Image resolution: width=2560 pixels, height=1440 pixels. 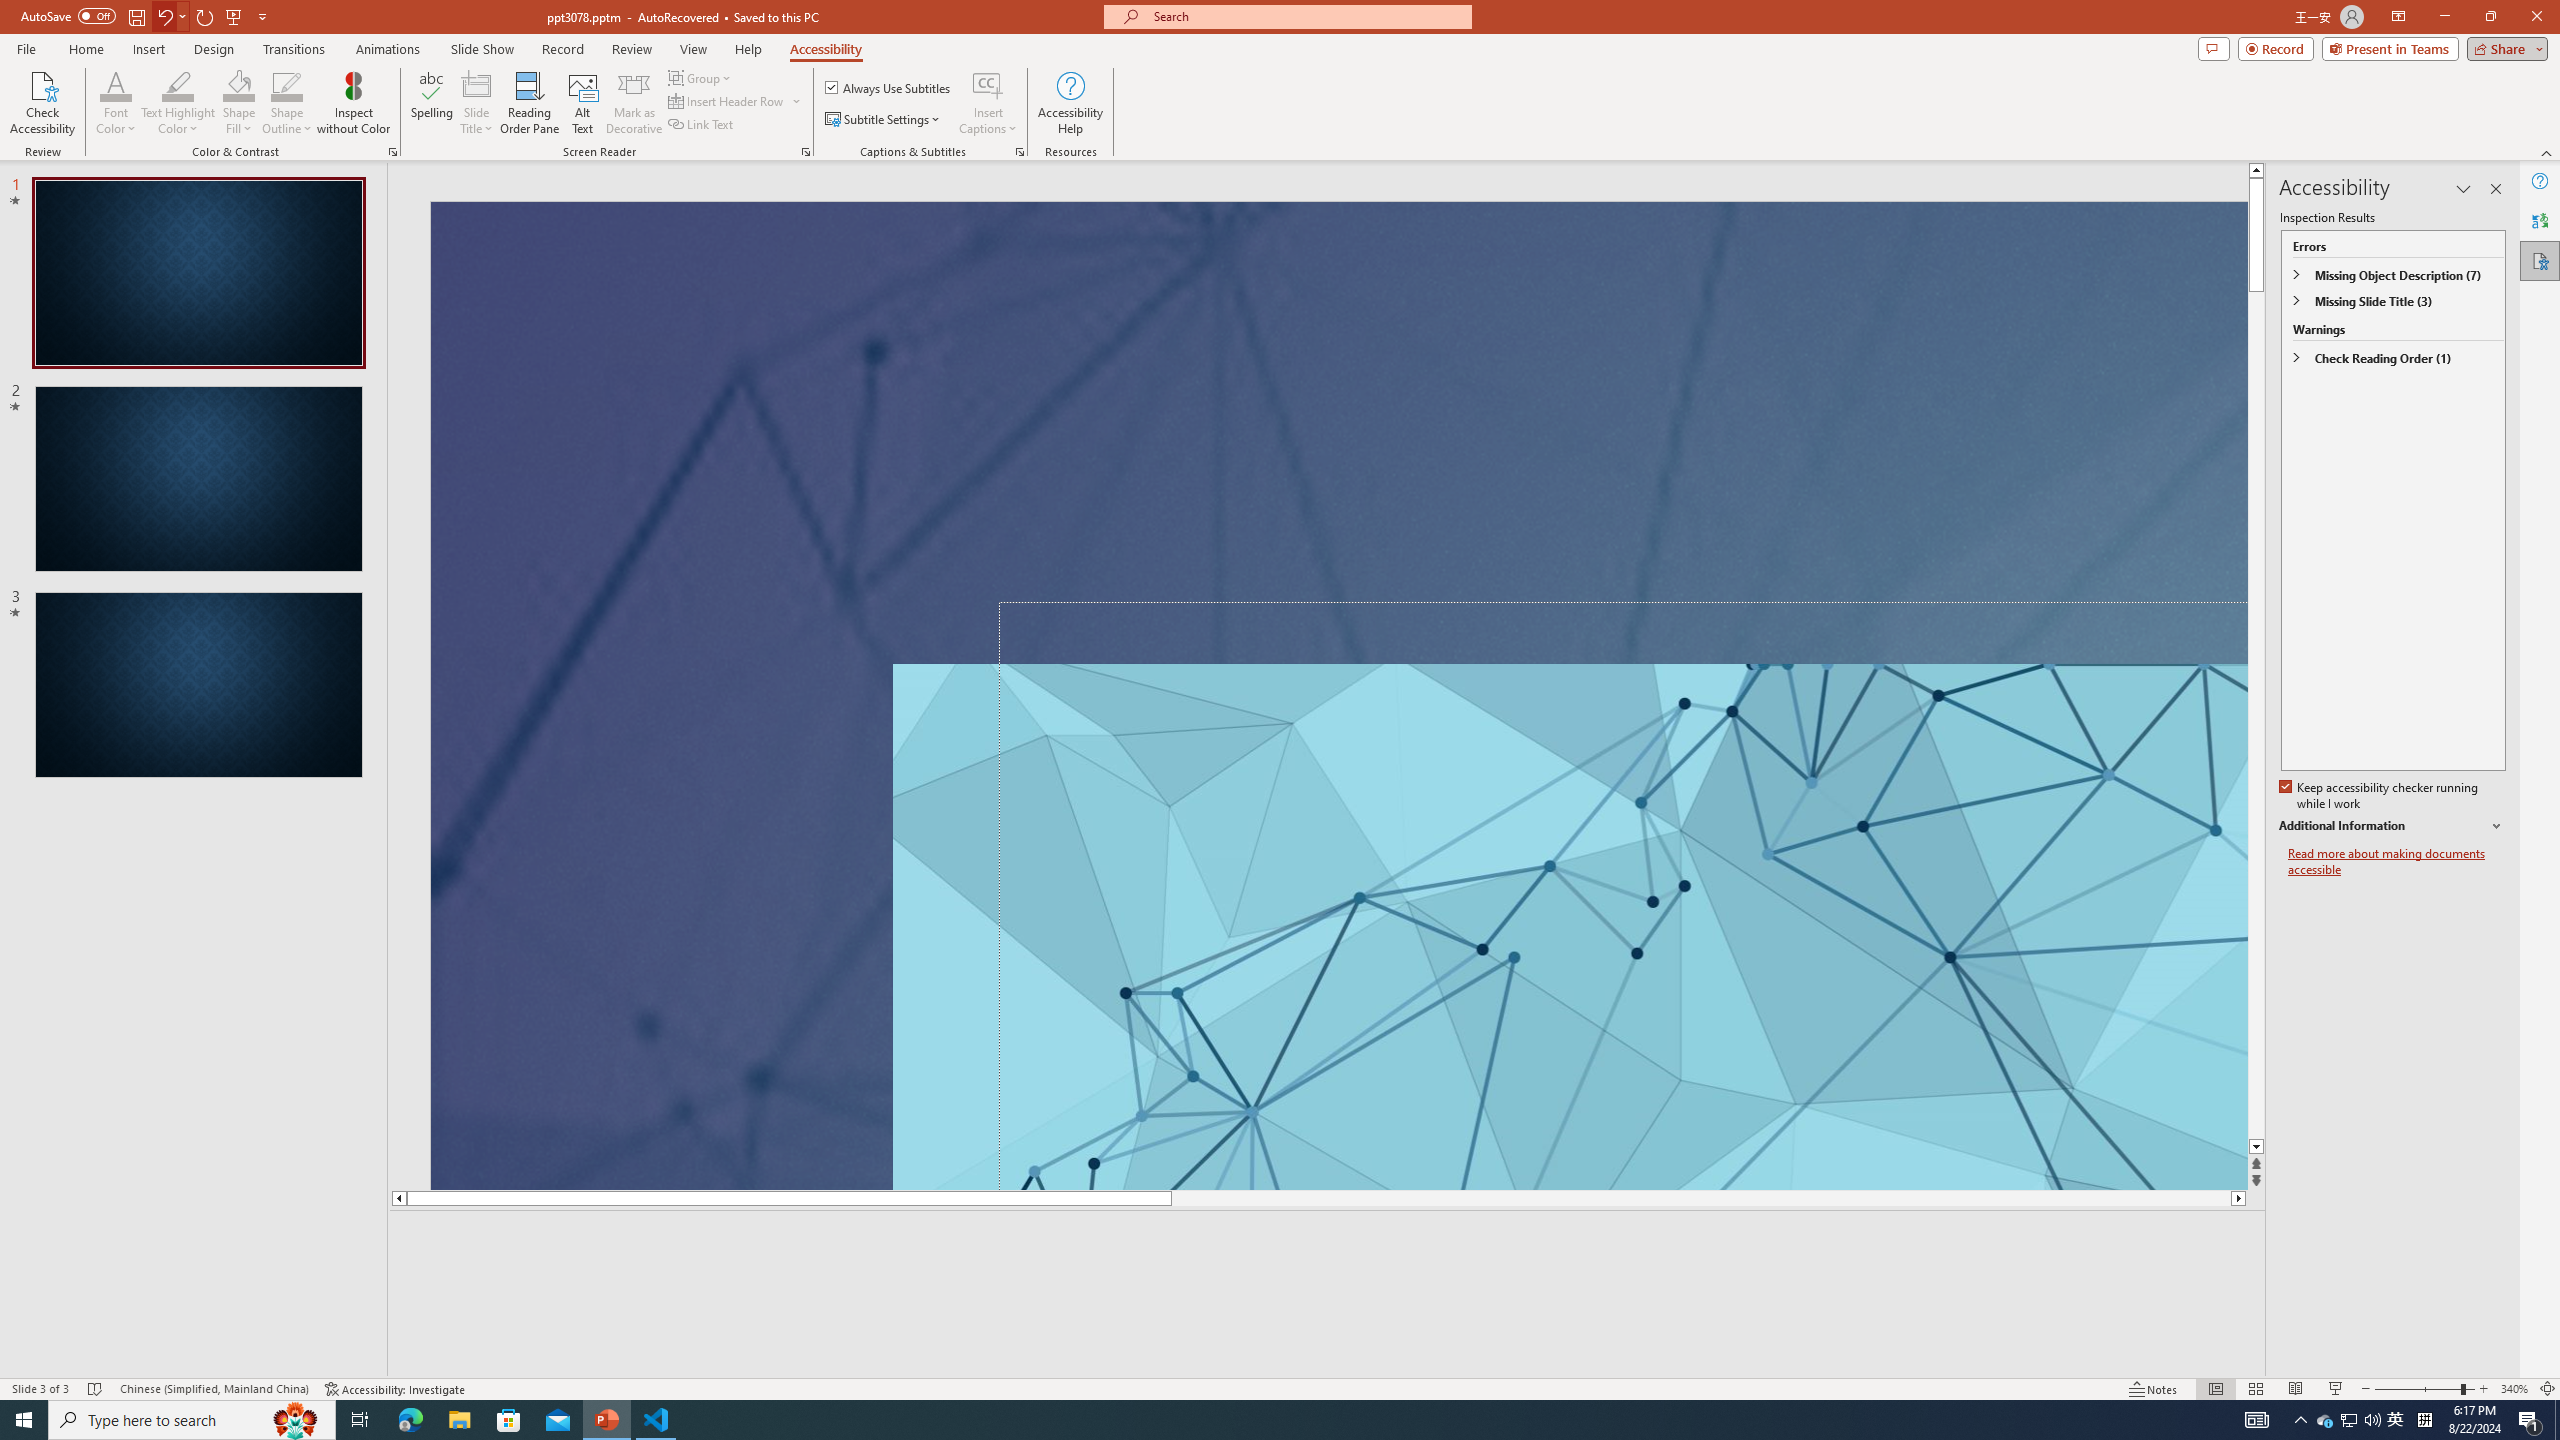 What do you see at coordinates (634, 103) in the screenshot?
I see `Mark as Decorative` at bounding box center [634, 103].